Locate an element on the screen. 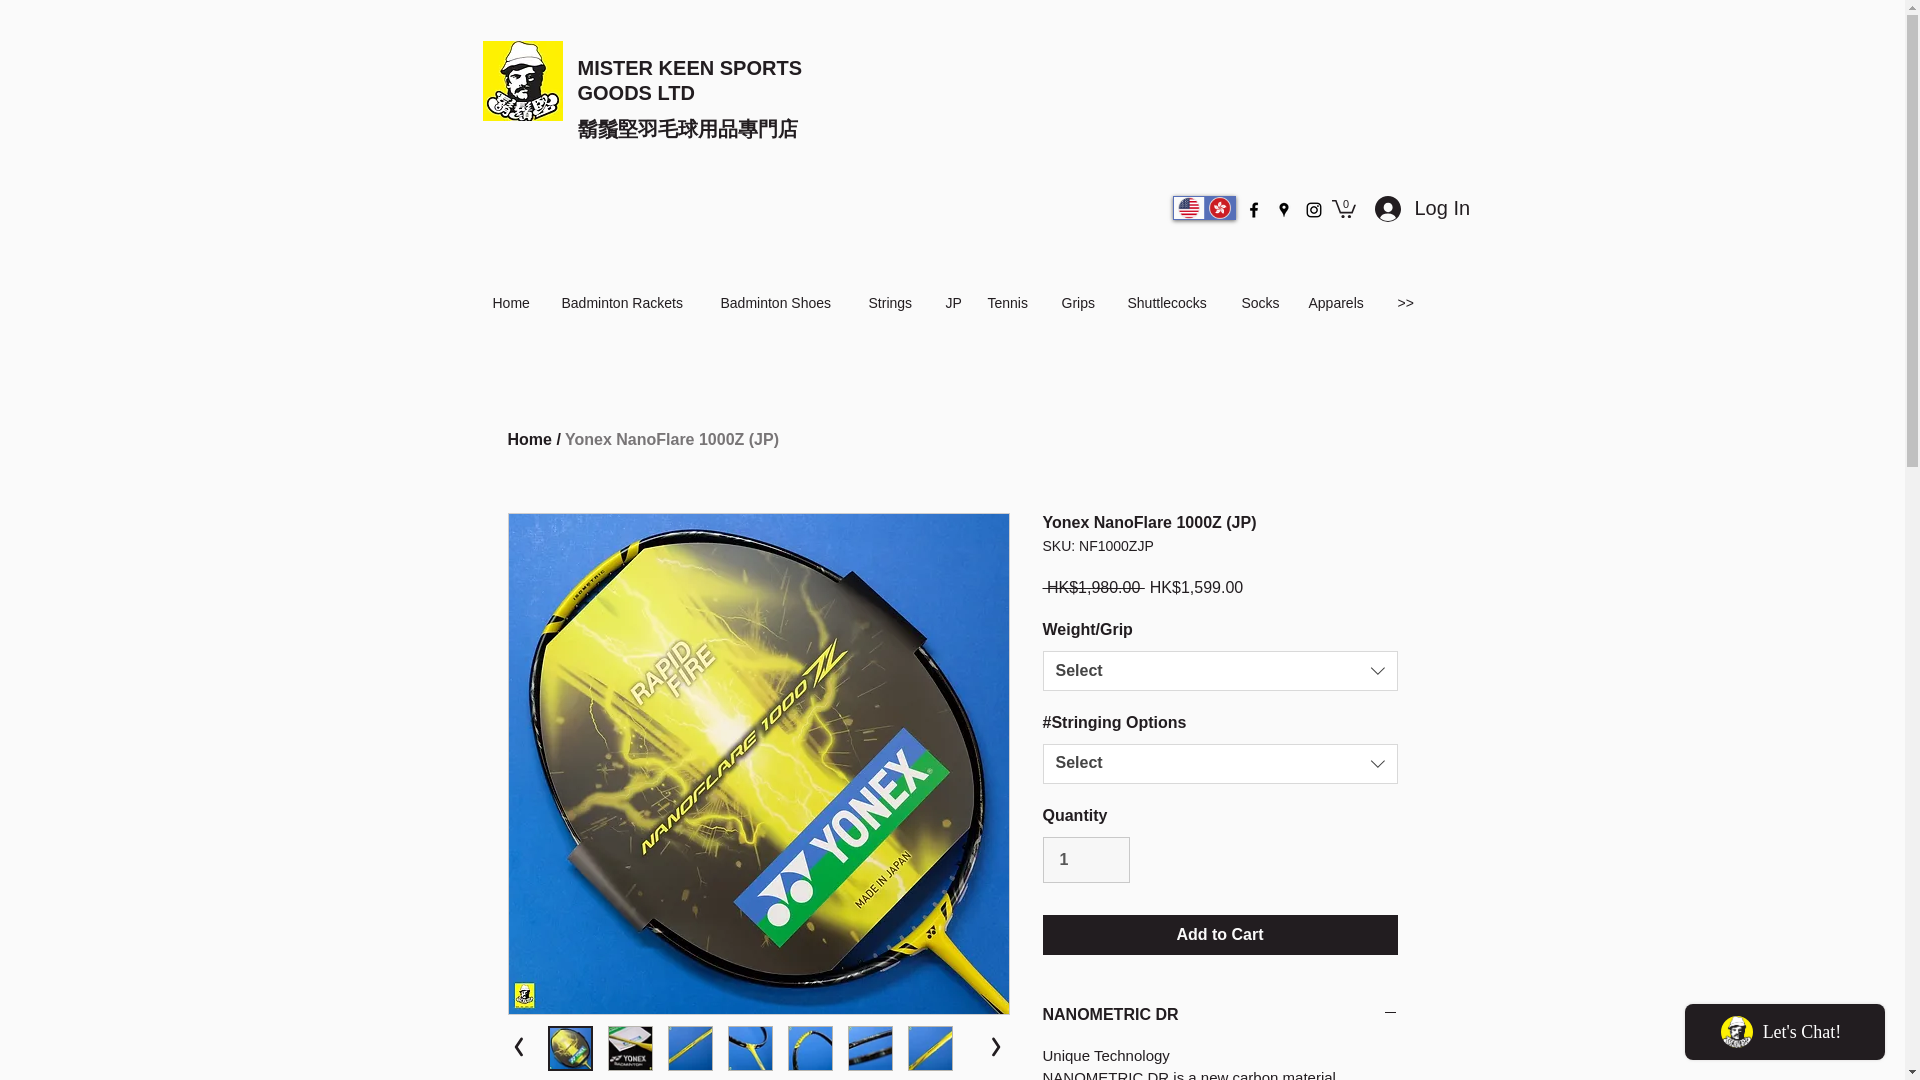 The width and height of the screenshot is (1920, 1080). Strings is located at coordinates (896, 302).